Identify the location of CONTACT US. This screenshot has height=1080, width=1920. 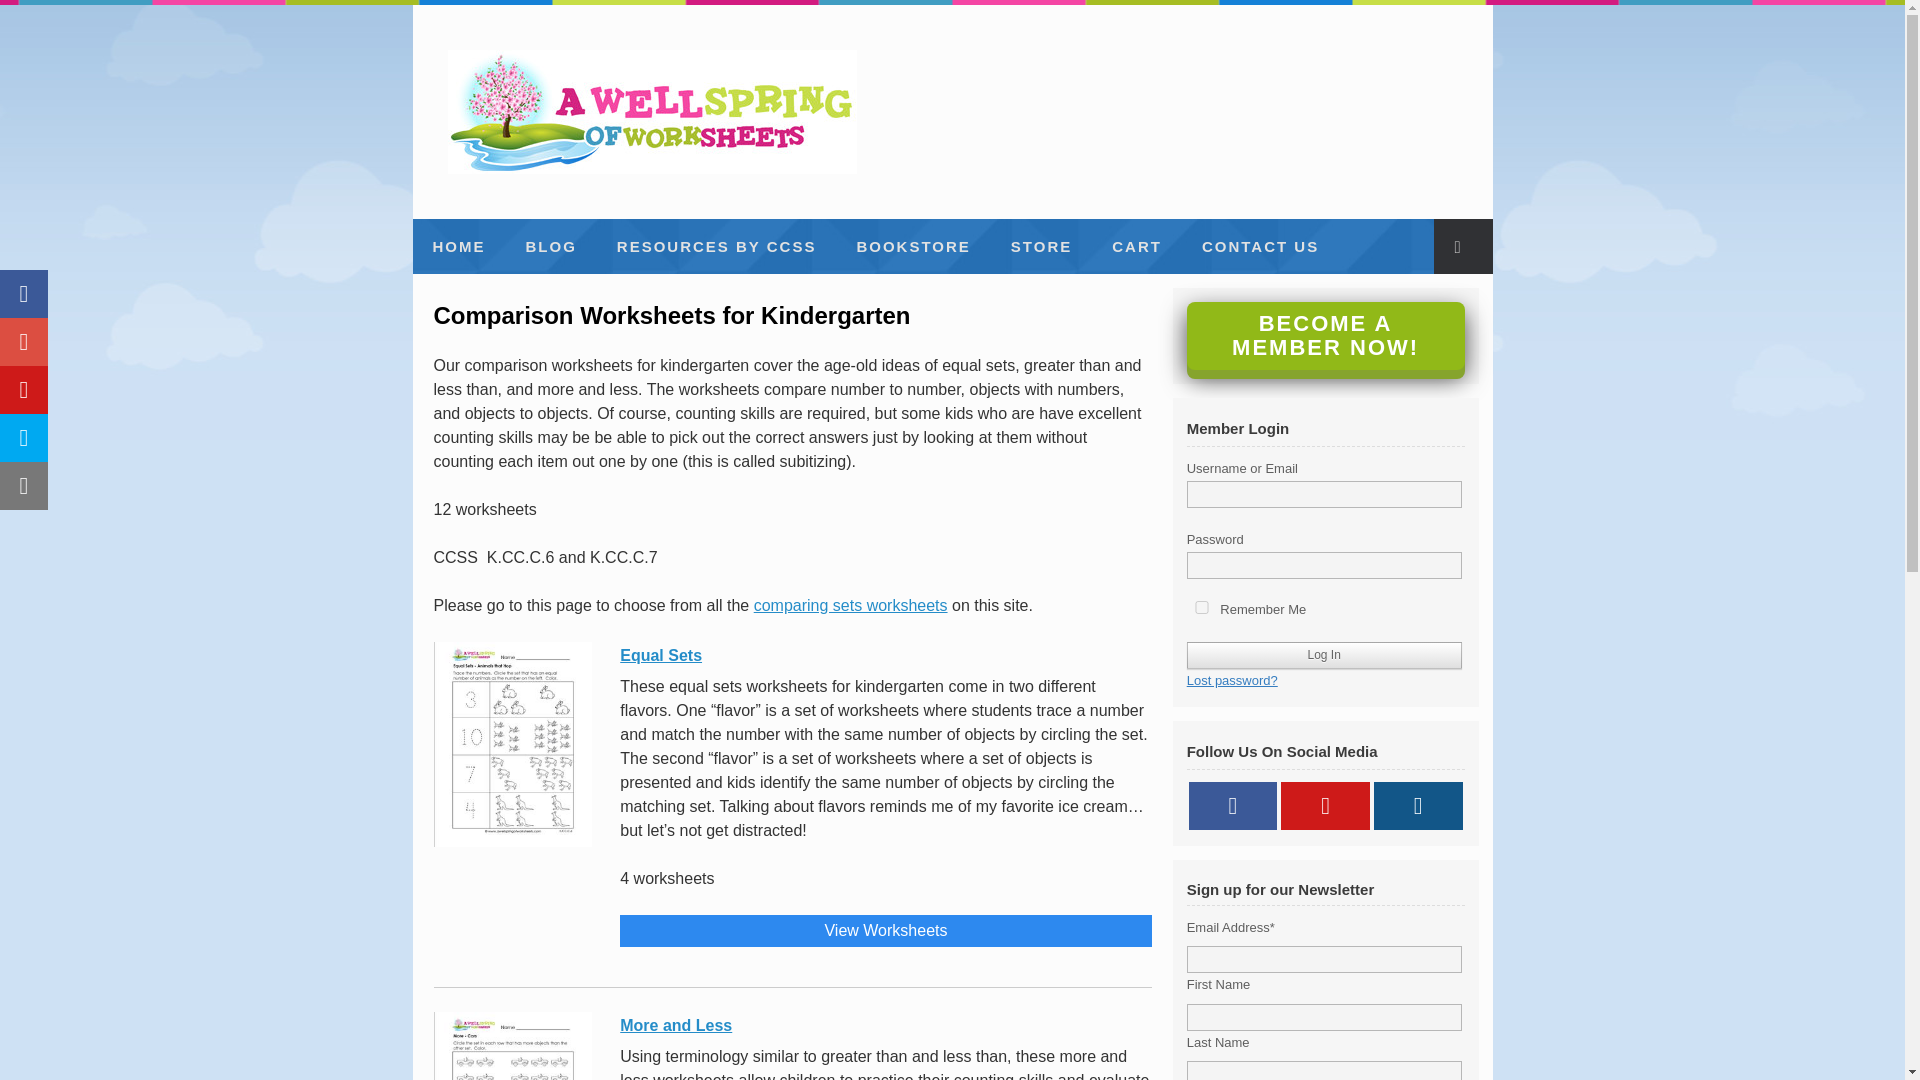
(1260, 246).